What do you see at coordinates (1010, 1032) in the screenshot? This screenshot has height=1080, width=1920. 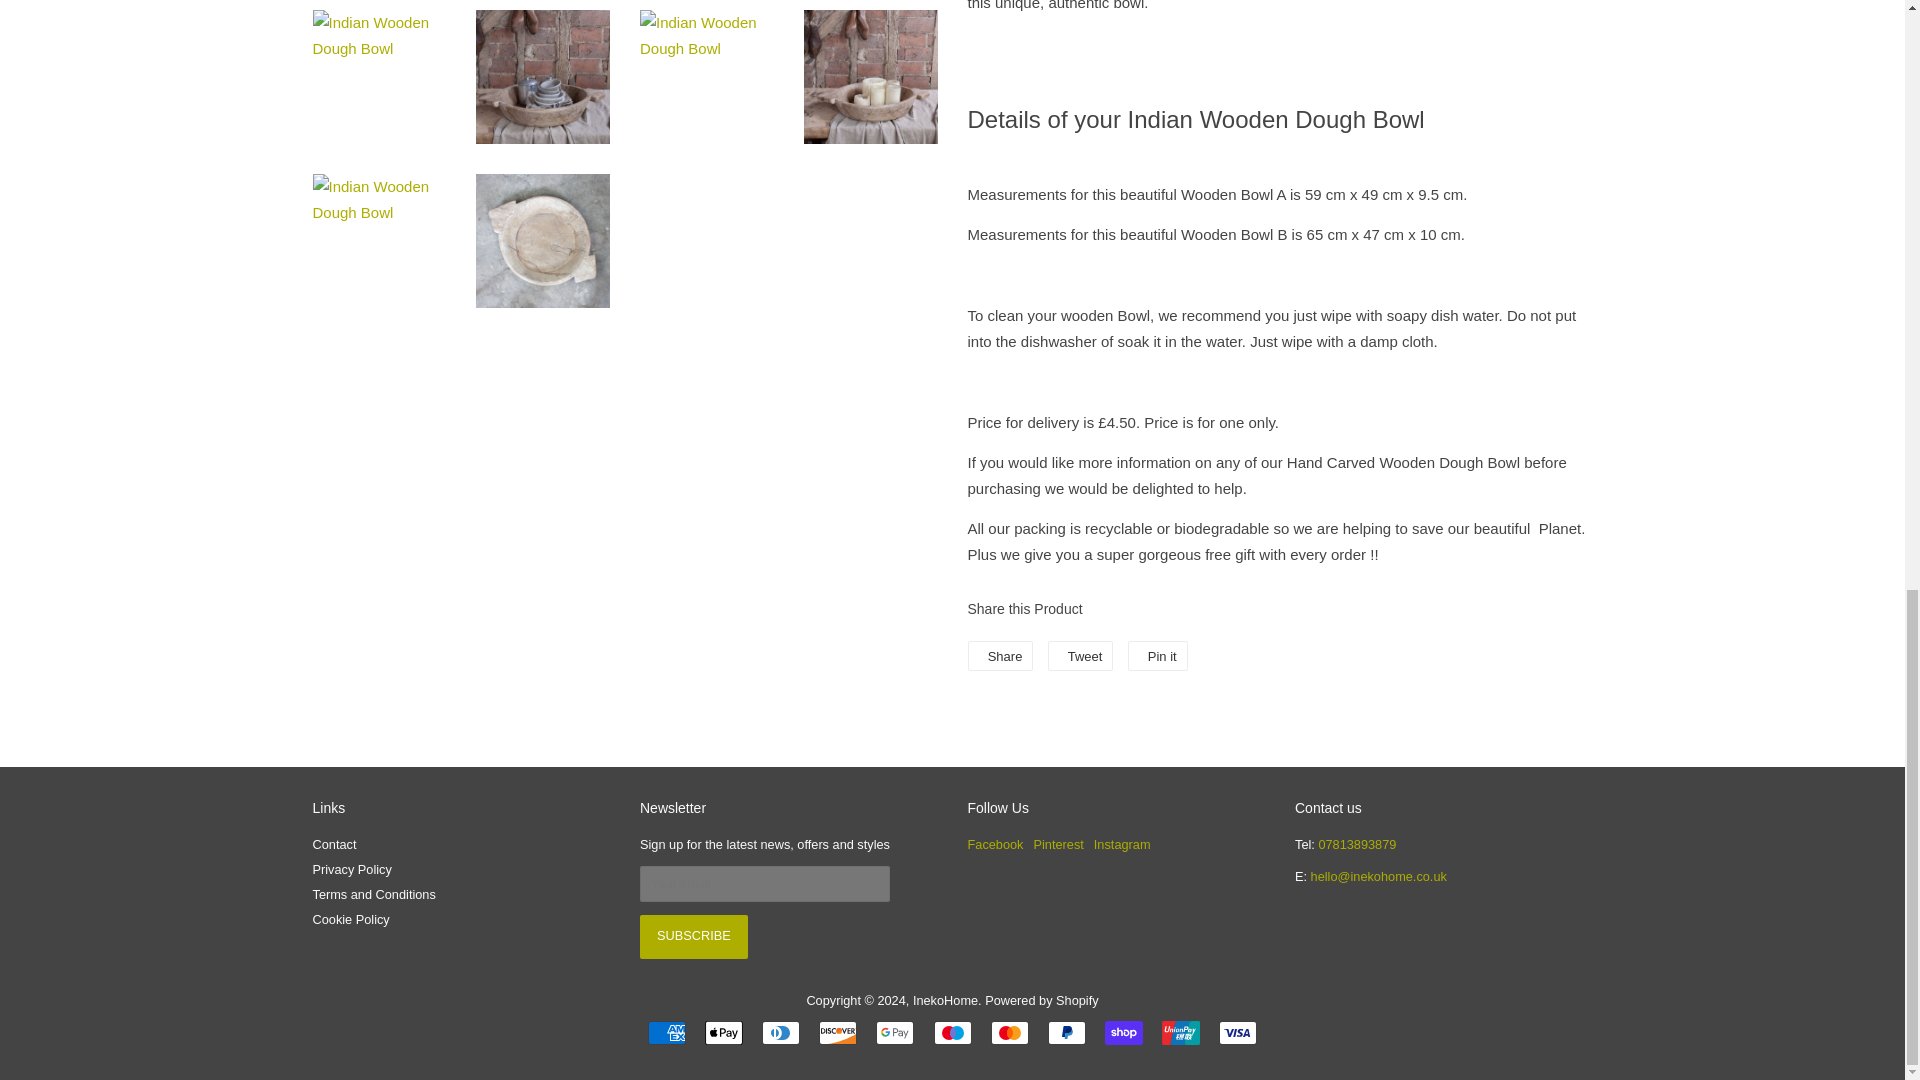 I see `Mastercard` at bounding box center [1010, 1032].